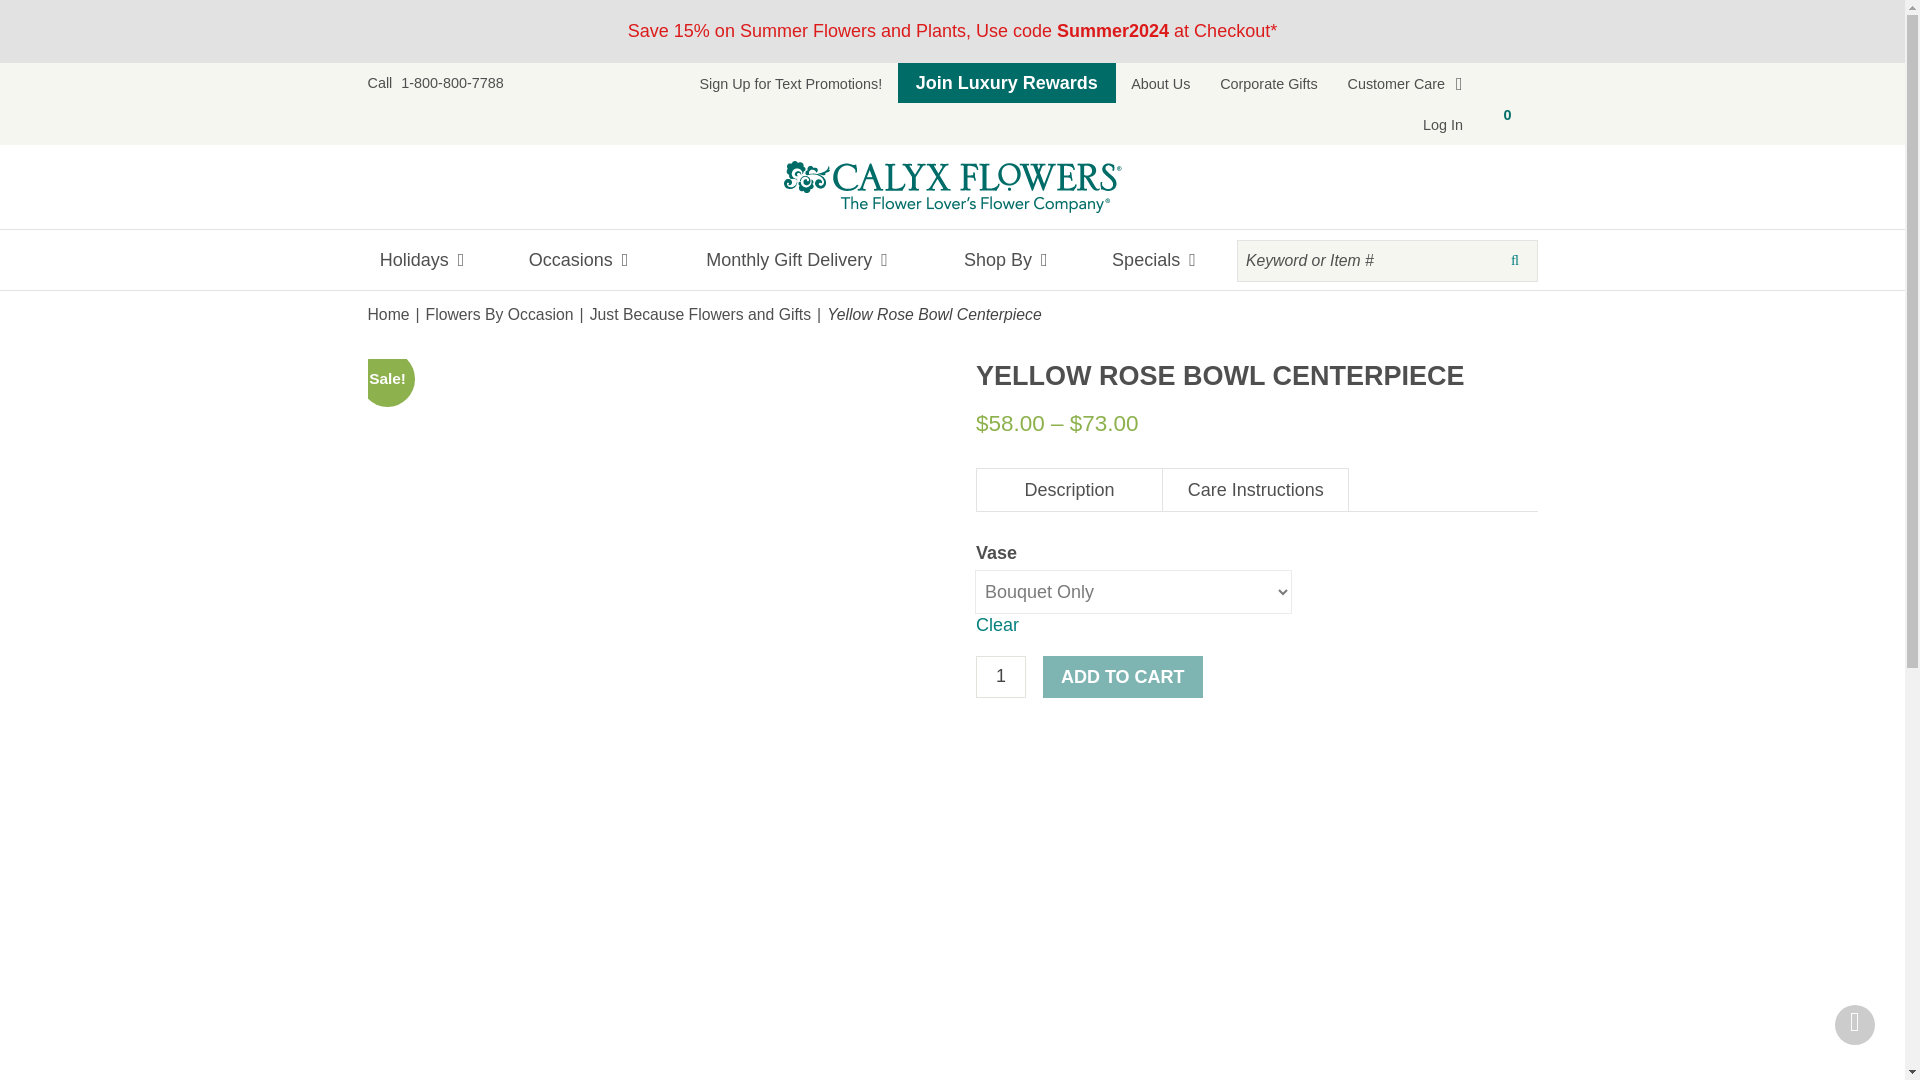 The width and height of the screenshot is (1920, 1080). Describe the element at coordinates (790, 83) in the screenshot. I see `Sign Up for Text Promotions!` at that location.